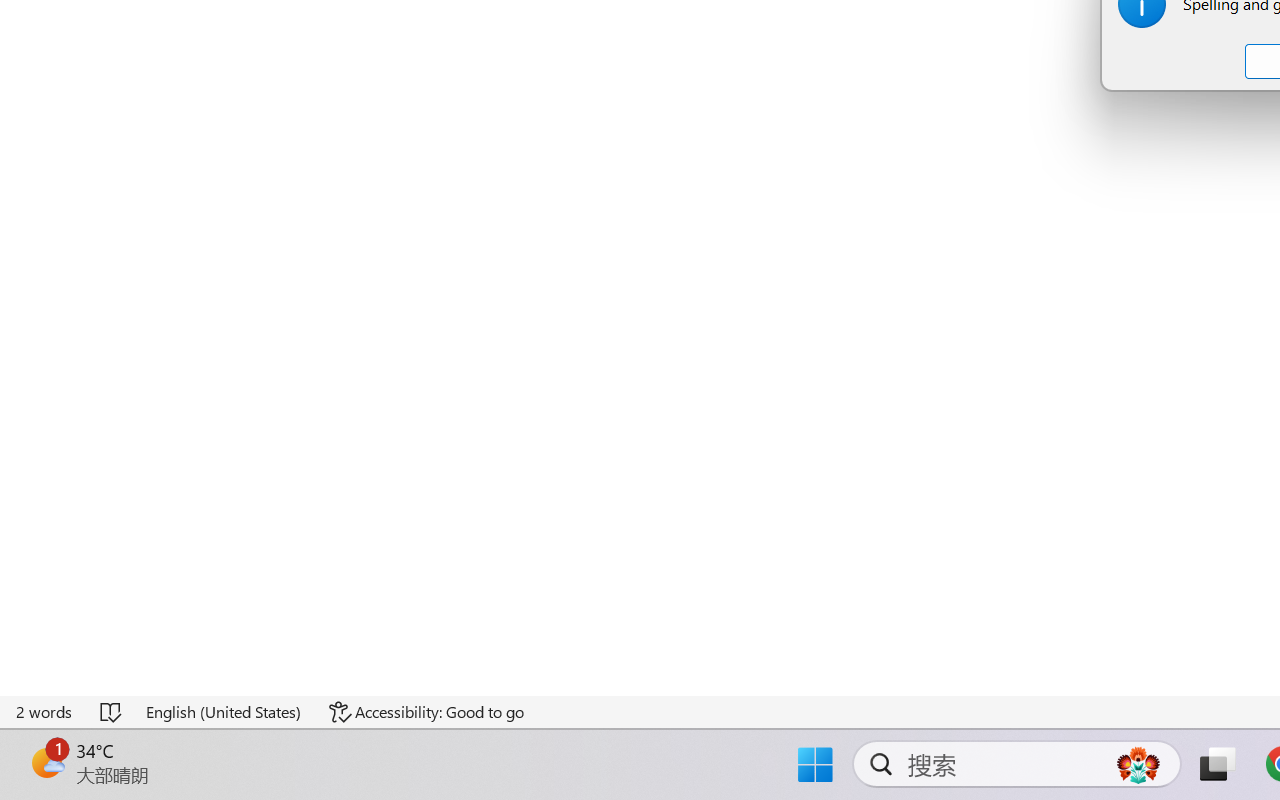 Image resolution: width=1280 pixels, height=800 pixels. I want to click on Spelling and Grammar Check No Errors, so click(112, 712).